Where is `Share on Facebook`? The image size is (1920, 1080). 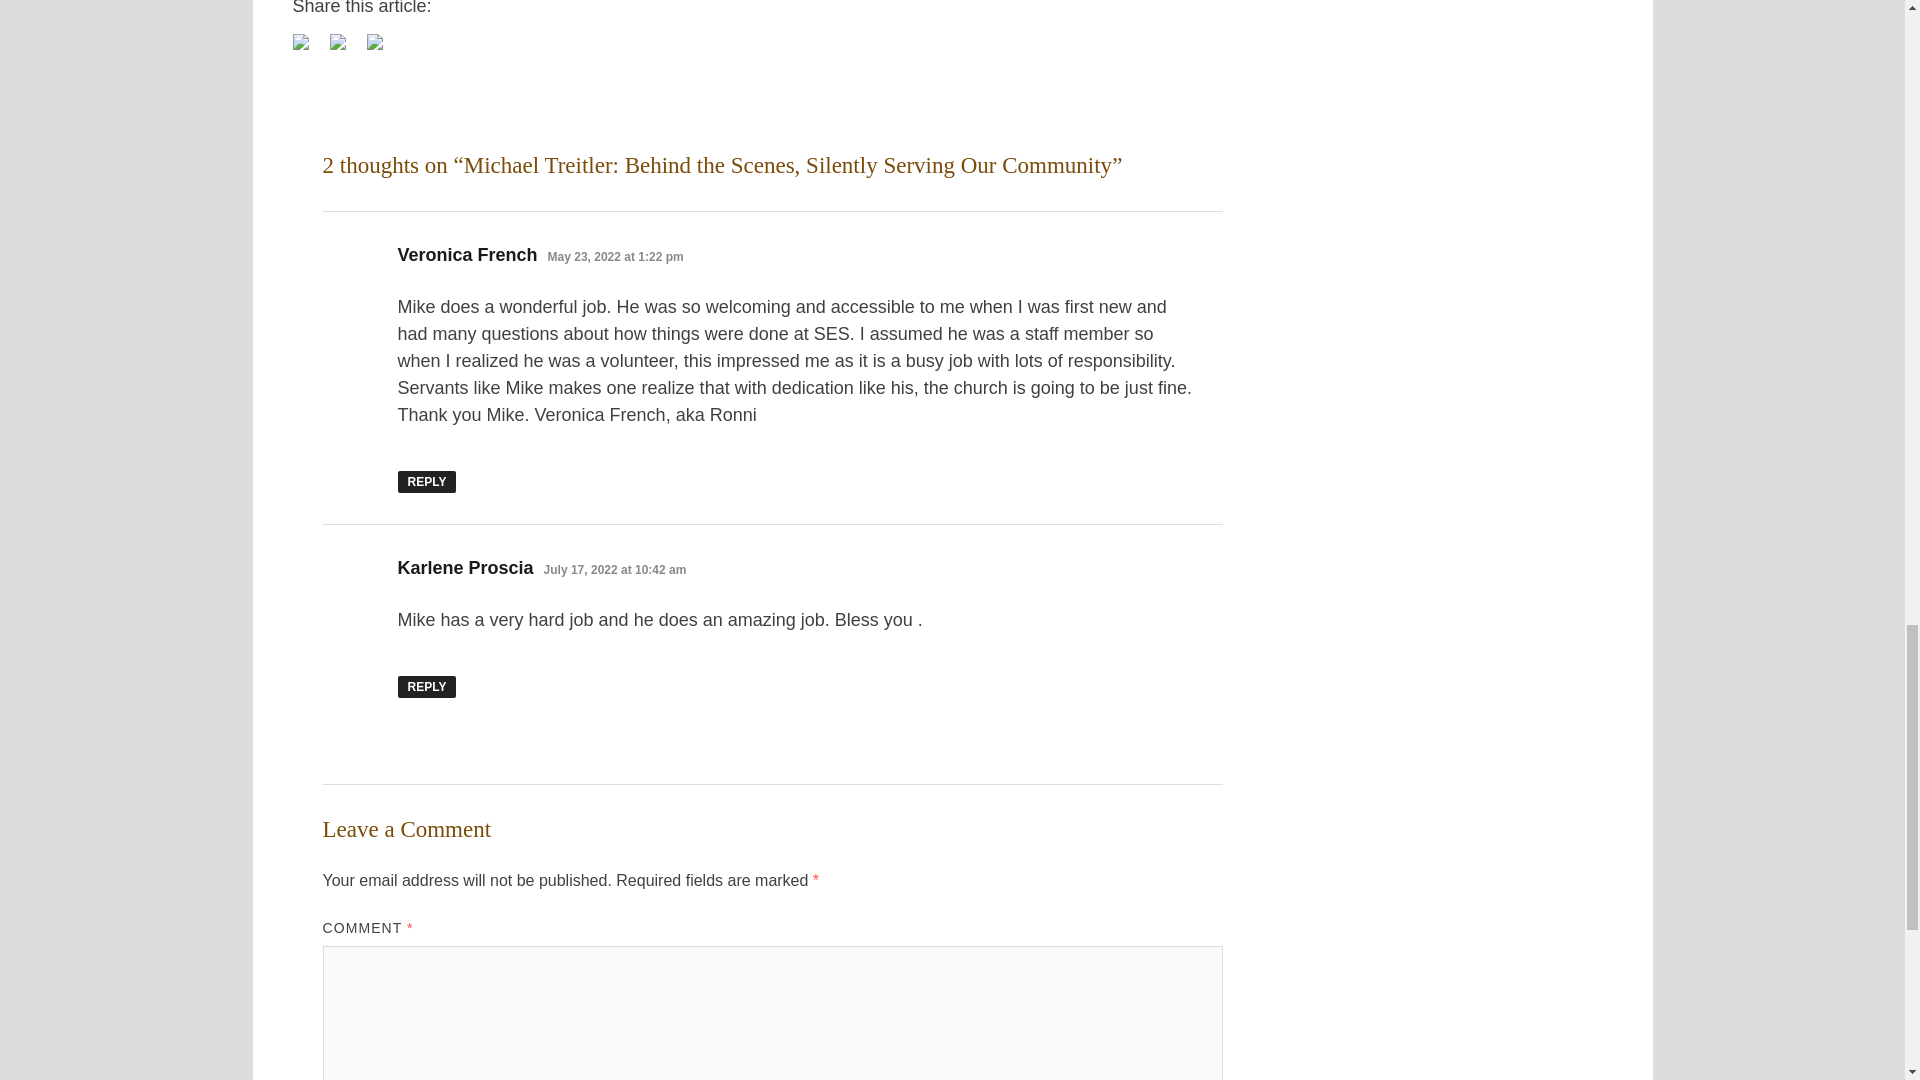
Share on Facebook is located at coordinates (299, 41).